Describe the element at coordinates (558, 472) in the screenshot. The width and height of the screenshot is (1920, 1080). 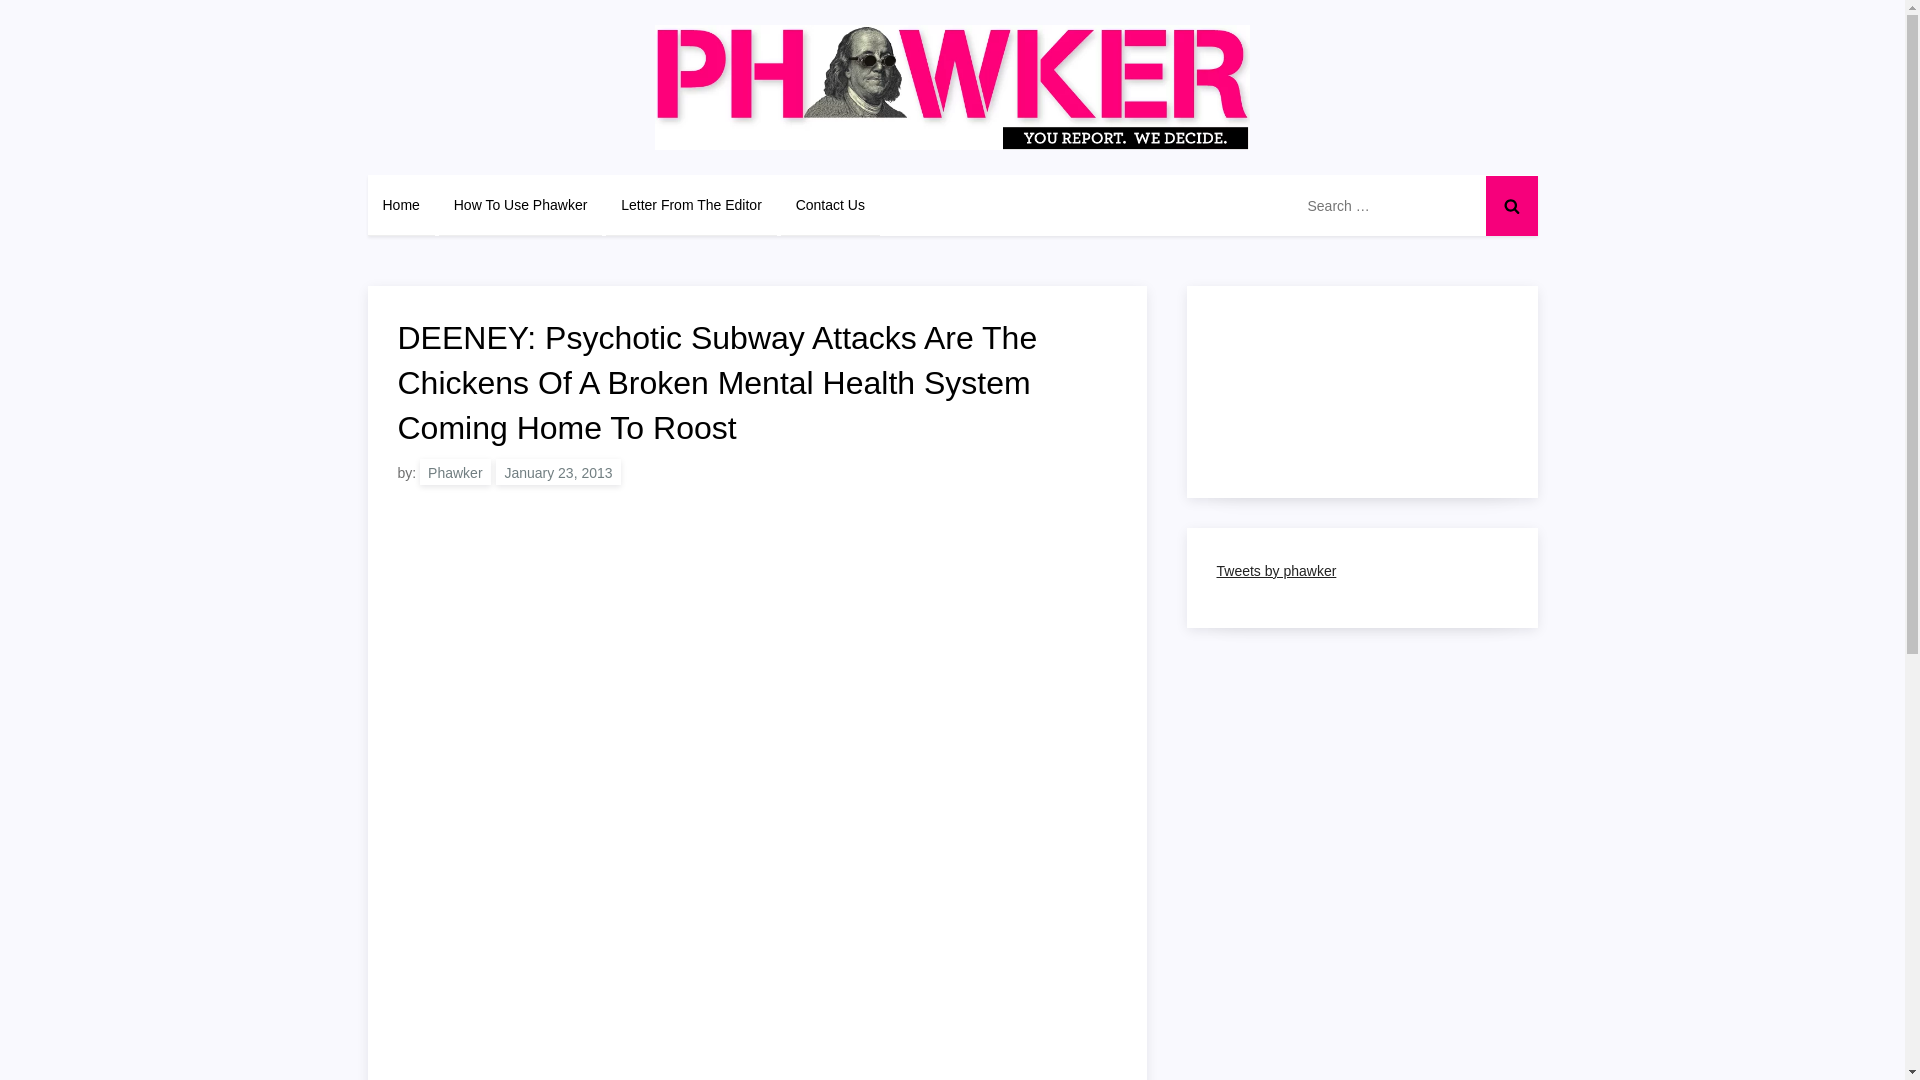
I see `January 23, 2013` at that location.